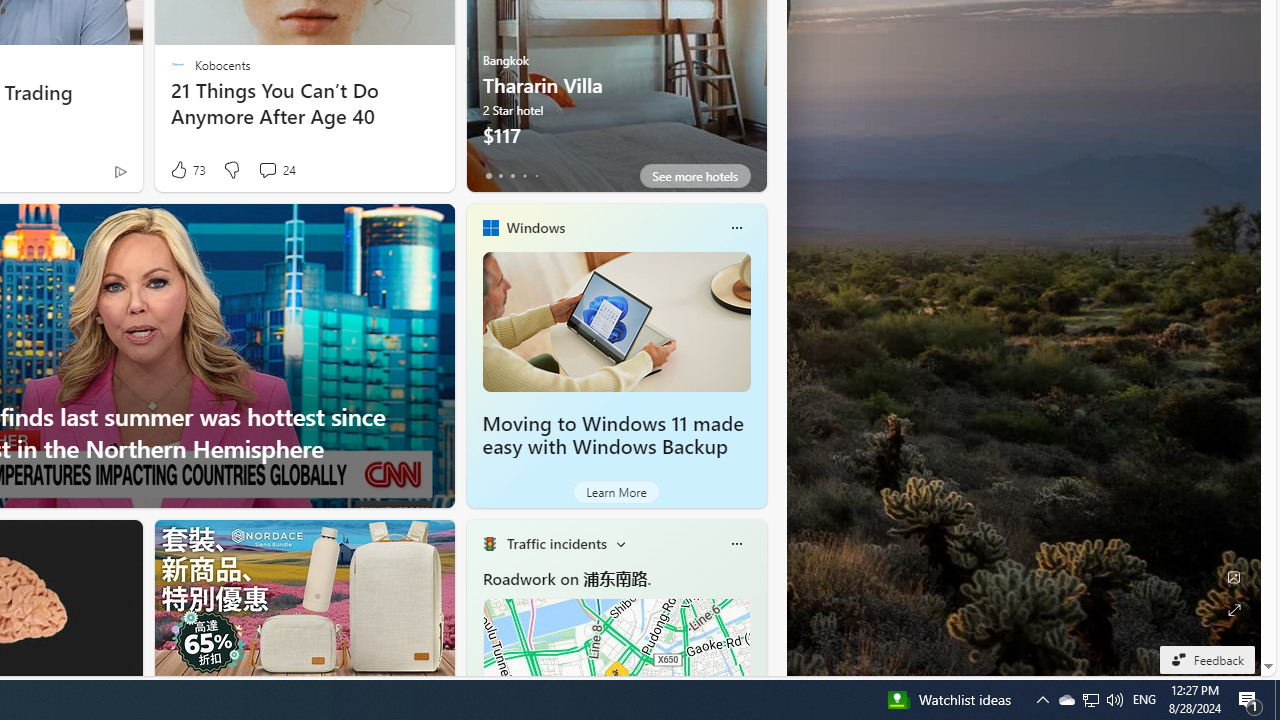 This screenshot has height=720, width=1280. What do you see at coordinates (489, 544) in the screenshot?
I see `Traffic Title Traffic Light` at bounding box center [489, 544].